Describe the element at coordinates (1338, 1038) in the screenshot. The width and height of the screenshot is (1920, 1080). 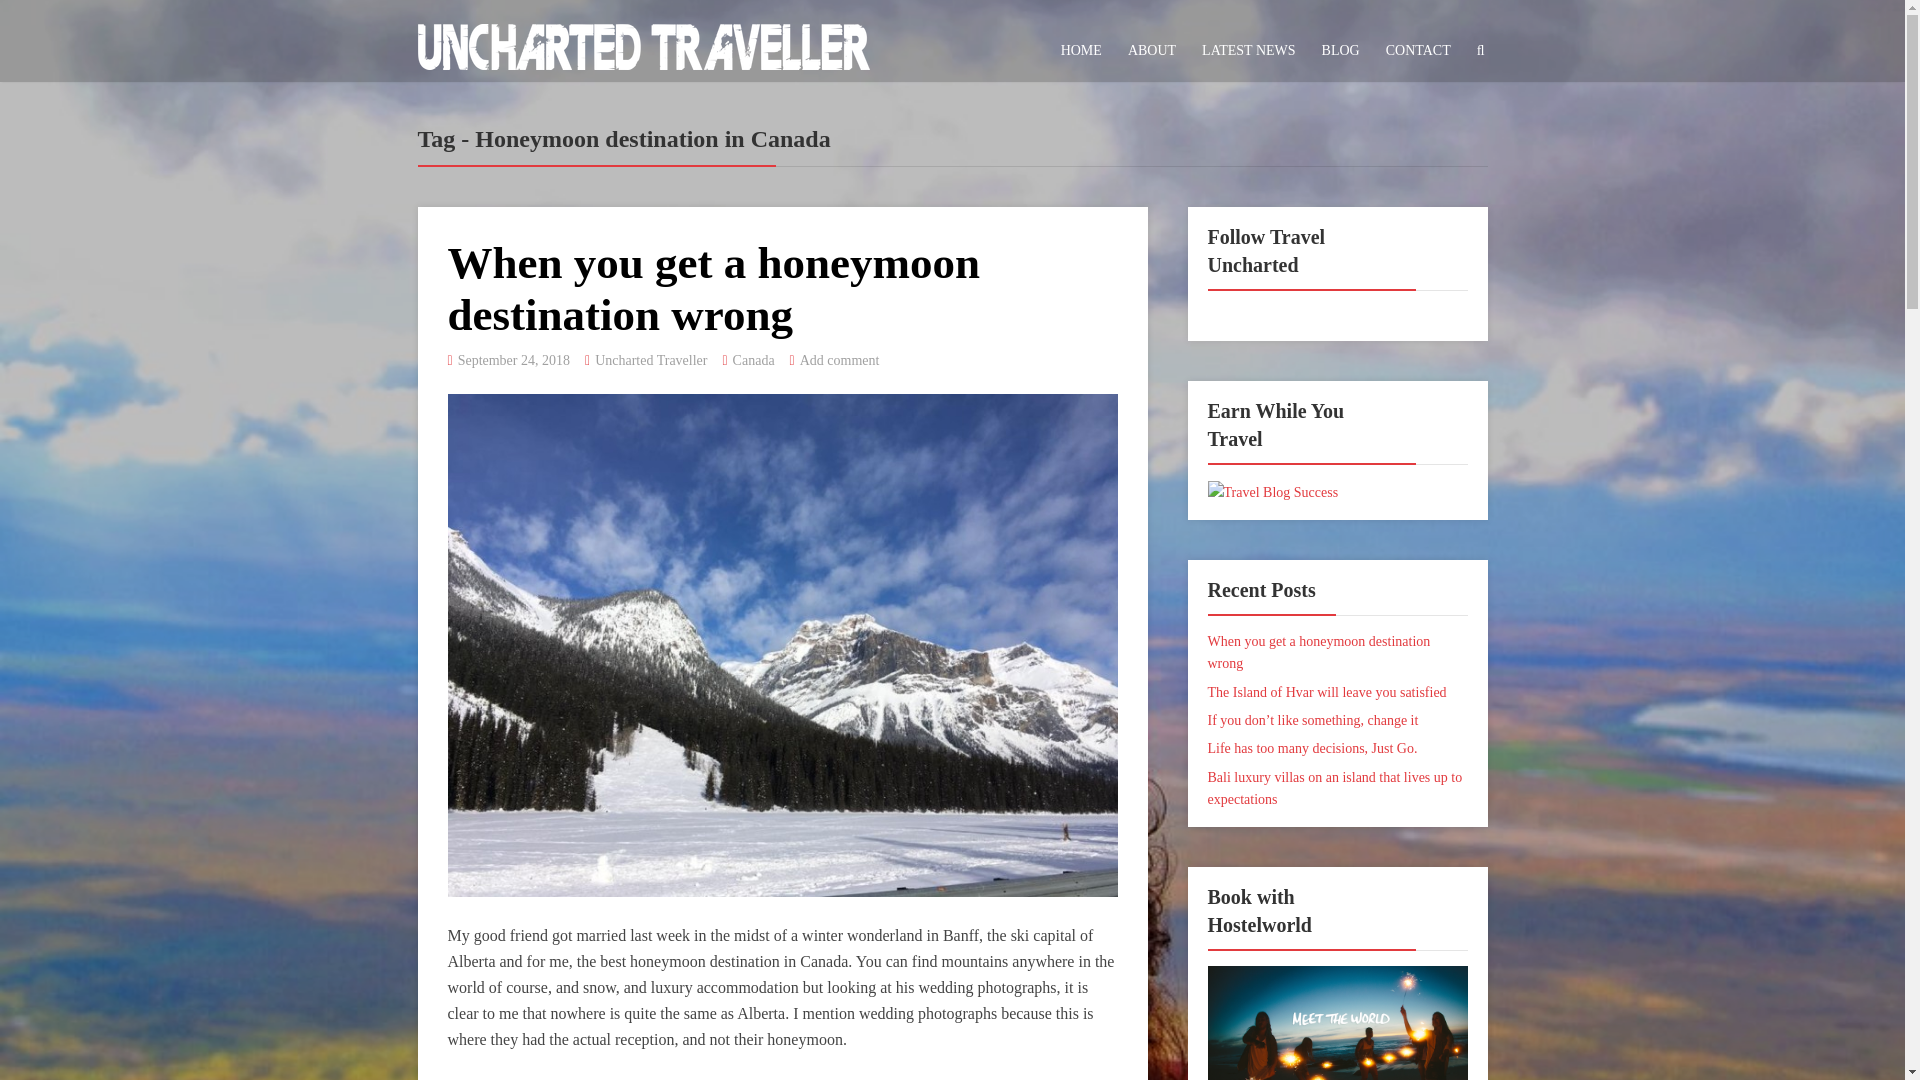
I see `Book with Hostelworld` at that location.